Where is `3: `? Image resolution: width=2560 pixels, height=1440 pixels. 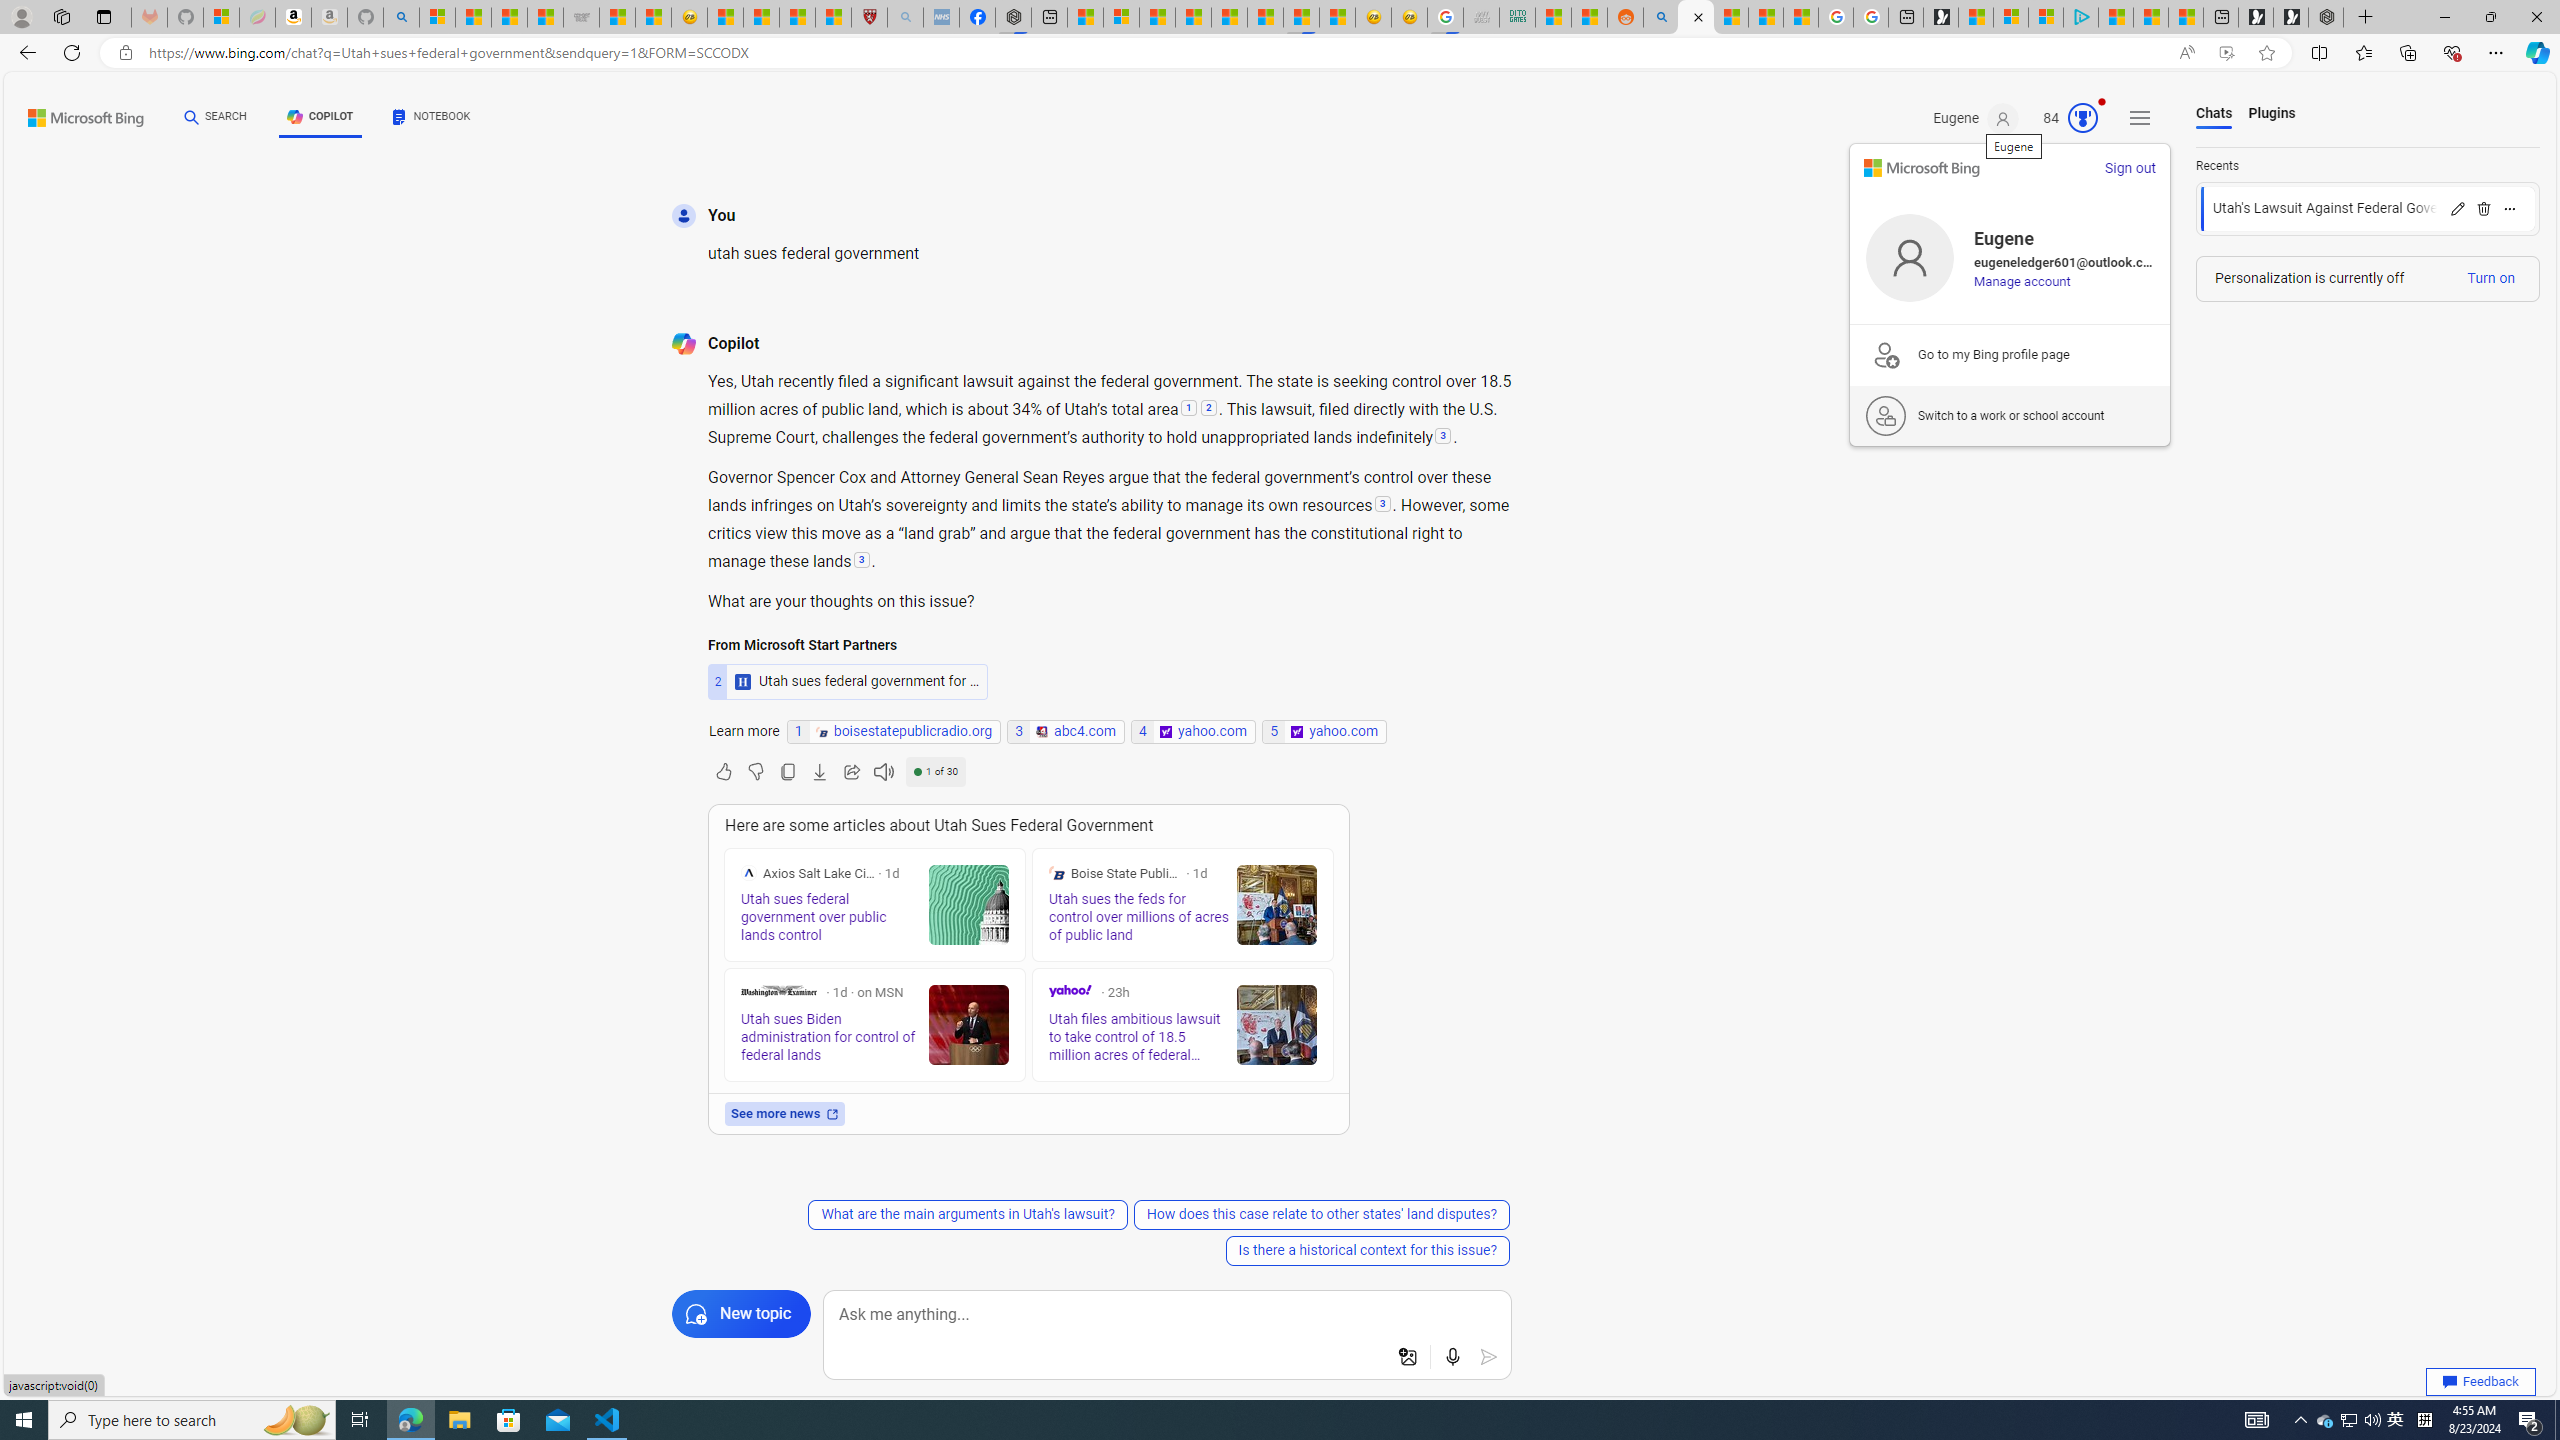
3:  is located at coordinates (1382, 505).